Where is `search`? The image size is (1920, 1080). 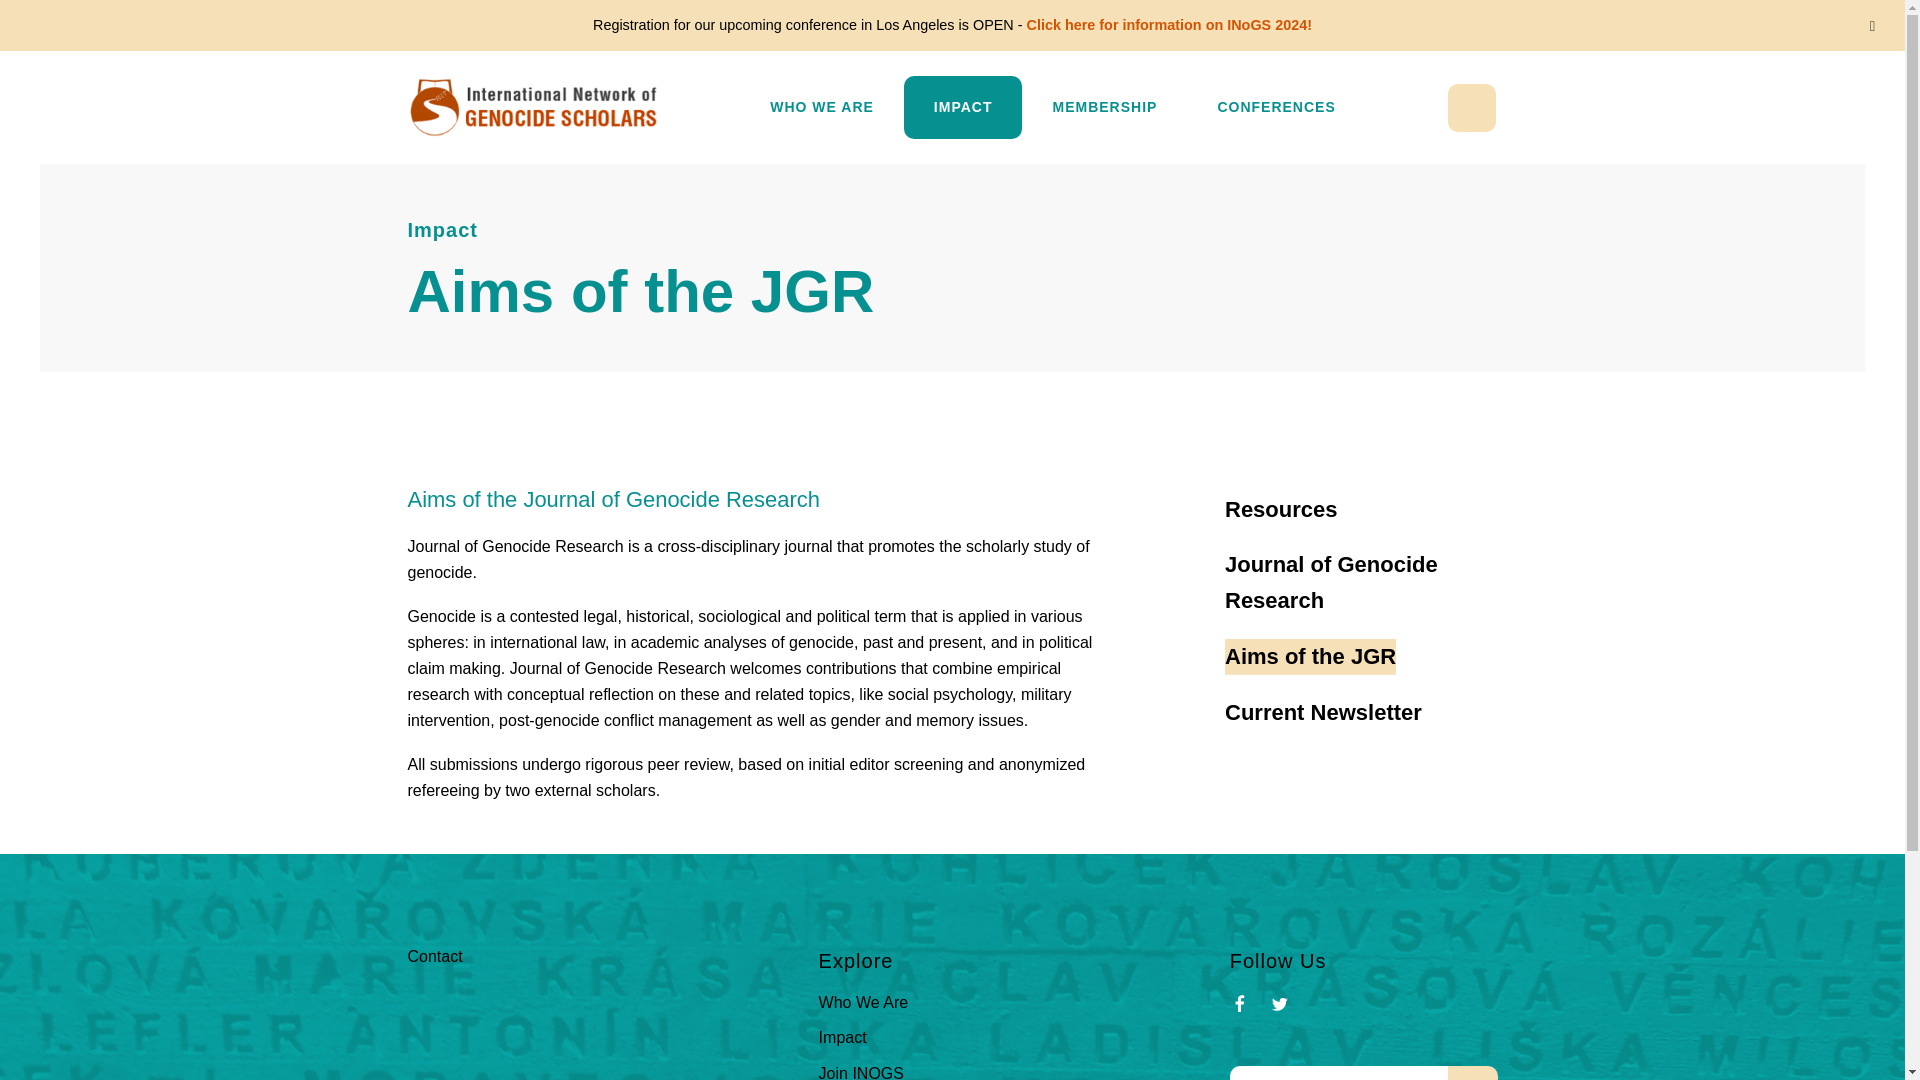
search is located at coordinates (1472, 1072).